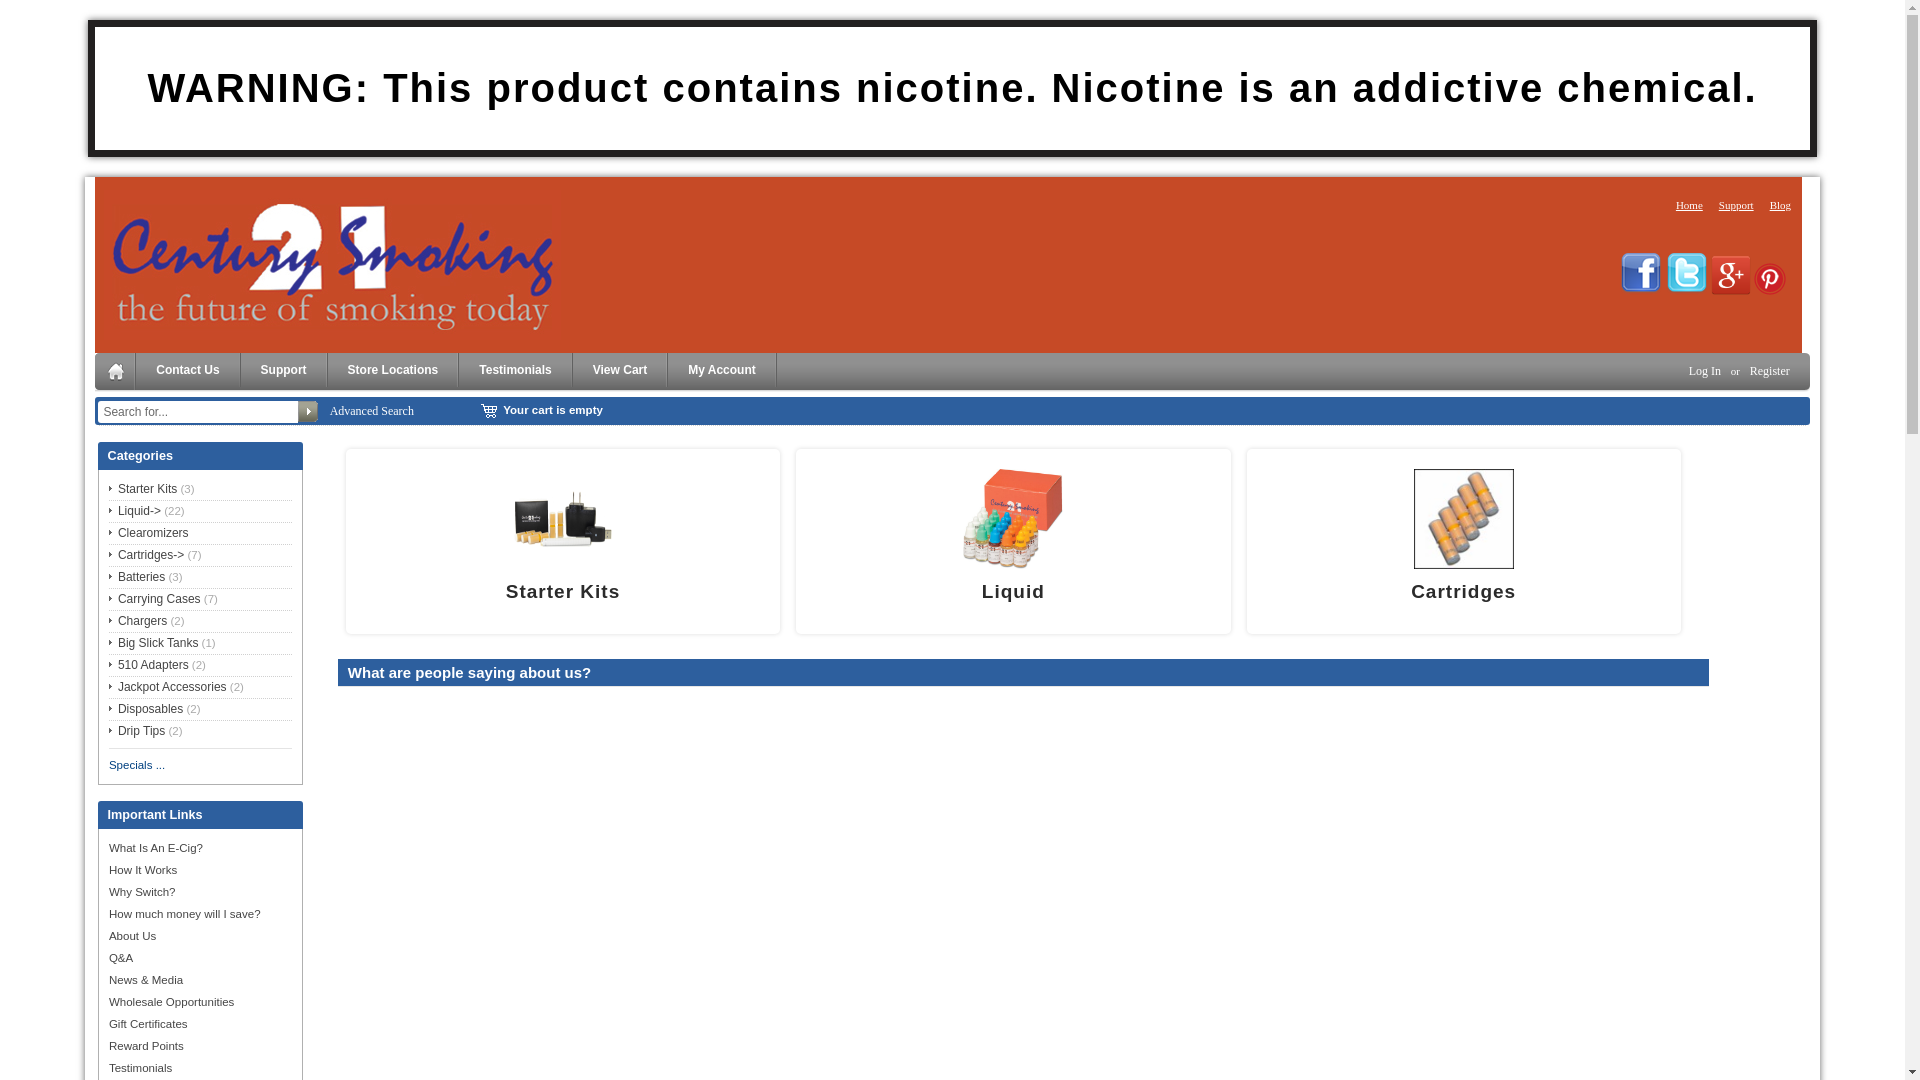  What do you see at coordinates (1780, 205) in the screenshot?
I see `Blog` at bounding box center [1780, 205].